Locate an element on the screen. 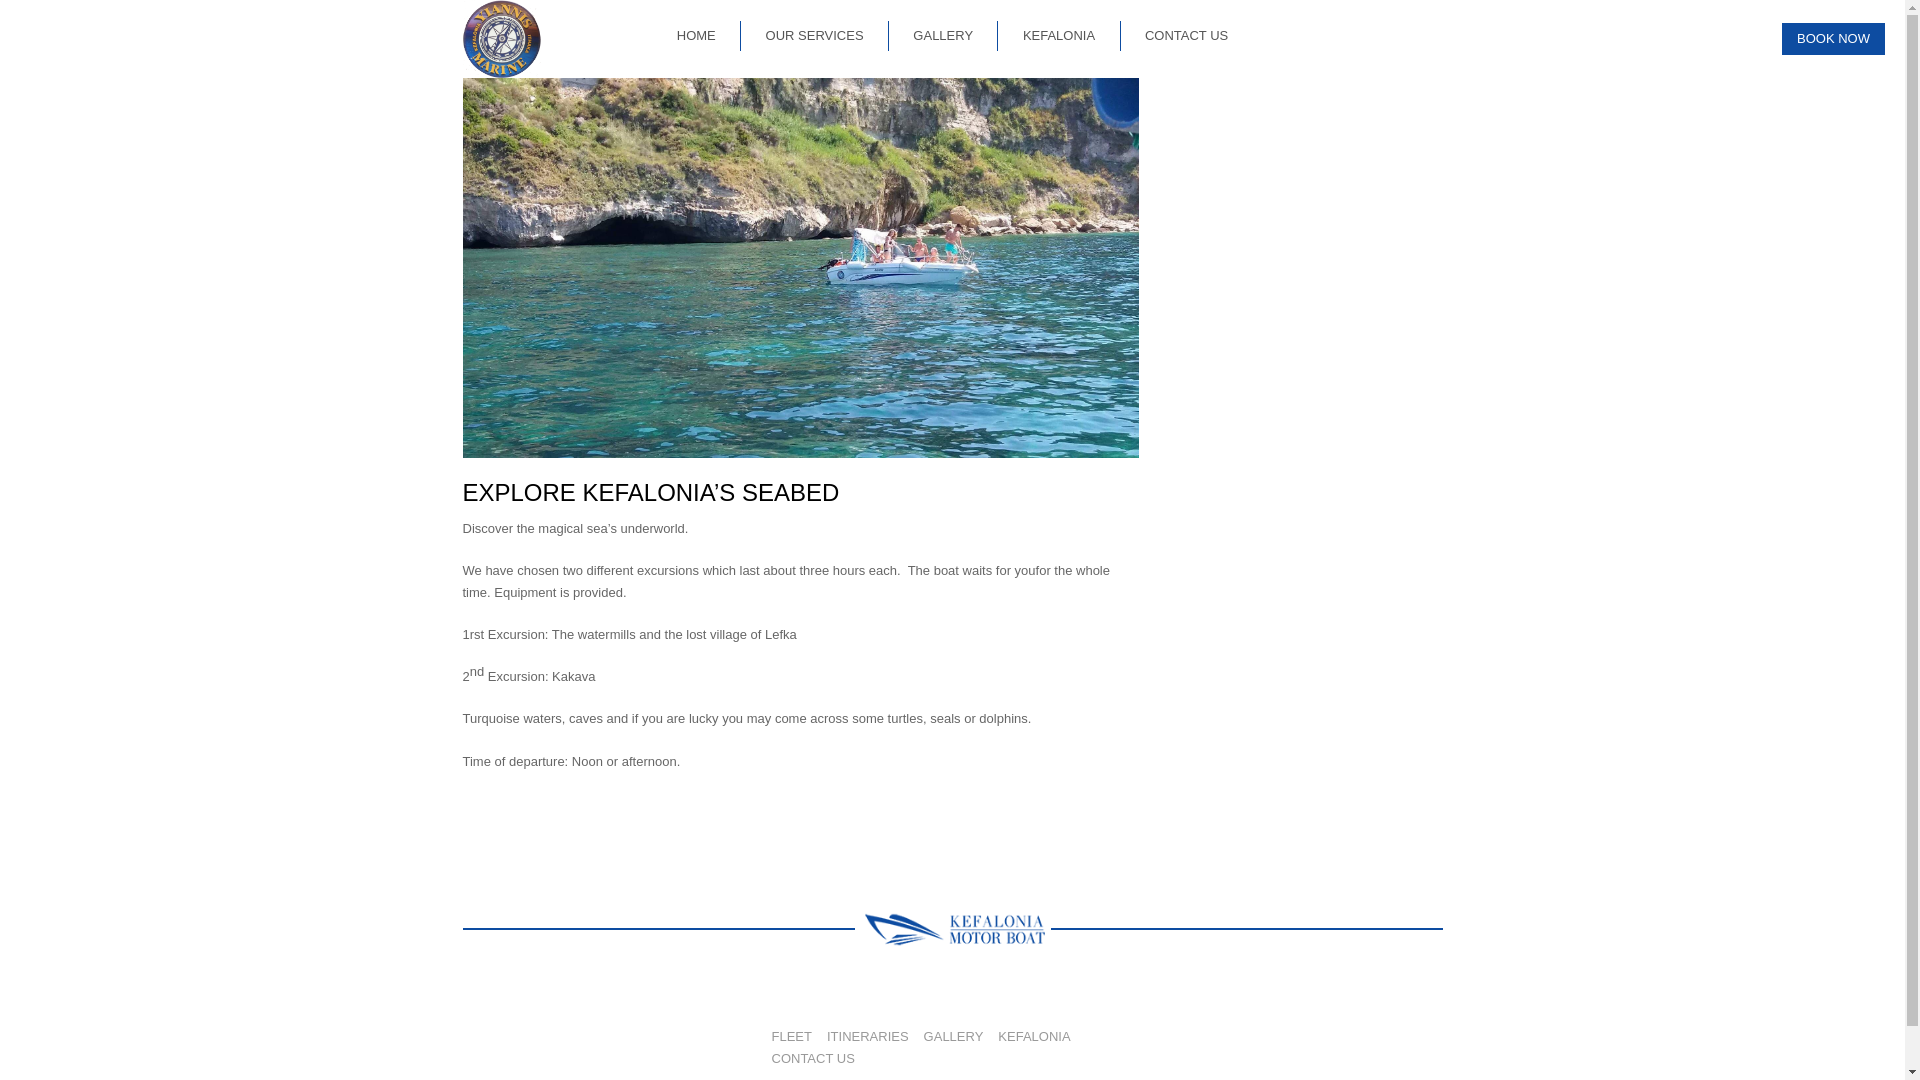 Image resolution: width=1920 pixels, height=1080 pixels. KEFALONIA is located at coordinates (1058, 34).